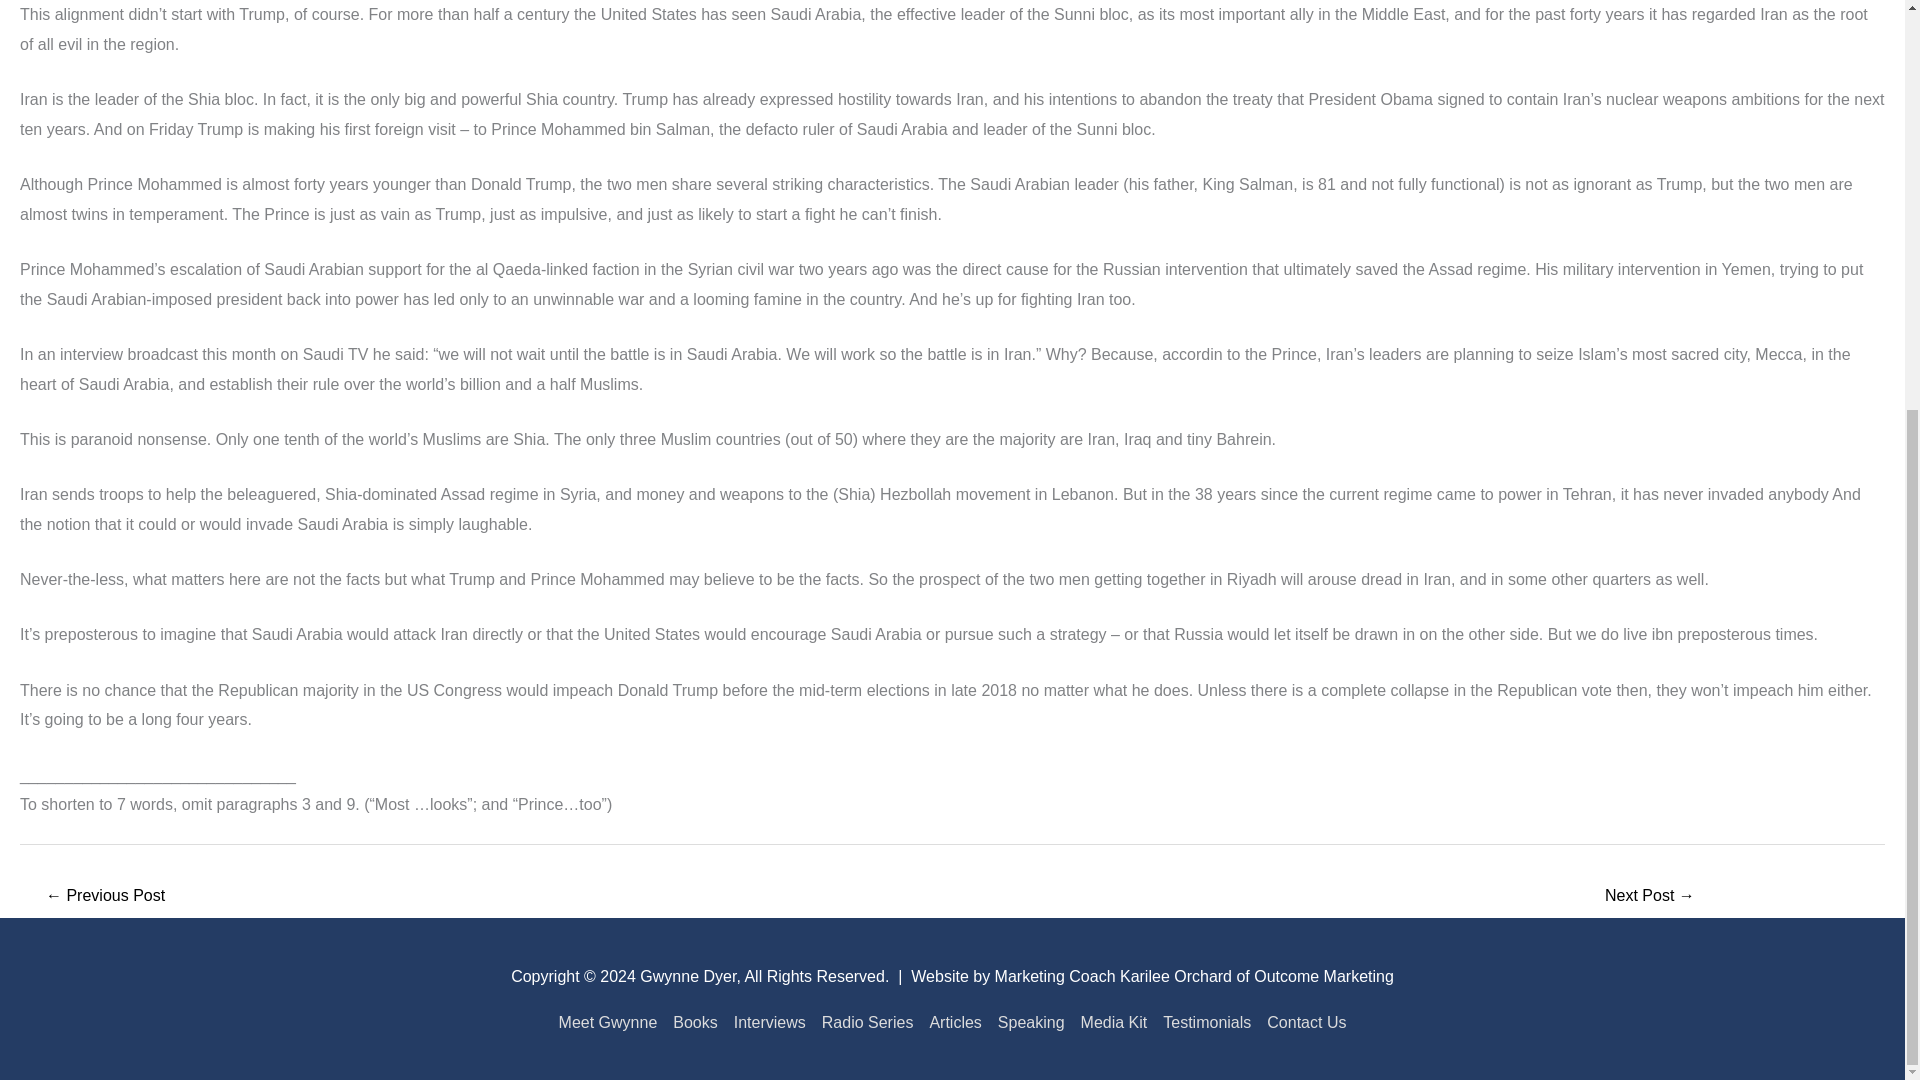 Image resolution: width=1920 pixels, height=1080 pixels. I want to click on Venezuela: Drifting Towards Civil War, so click(104, 897).